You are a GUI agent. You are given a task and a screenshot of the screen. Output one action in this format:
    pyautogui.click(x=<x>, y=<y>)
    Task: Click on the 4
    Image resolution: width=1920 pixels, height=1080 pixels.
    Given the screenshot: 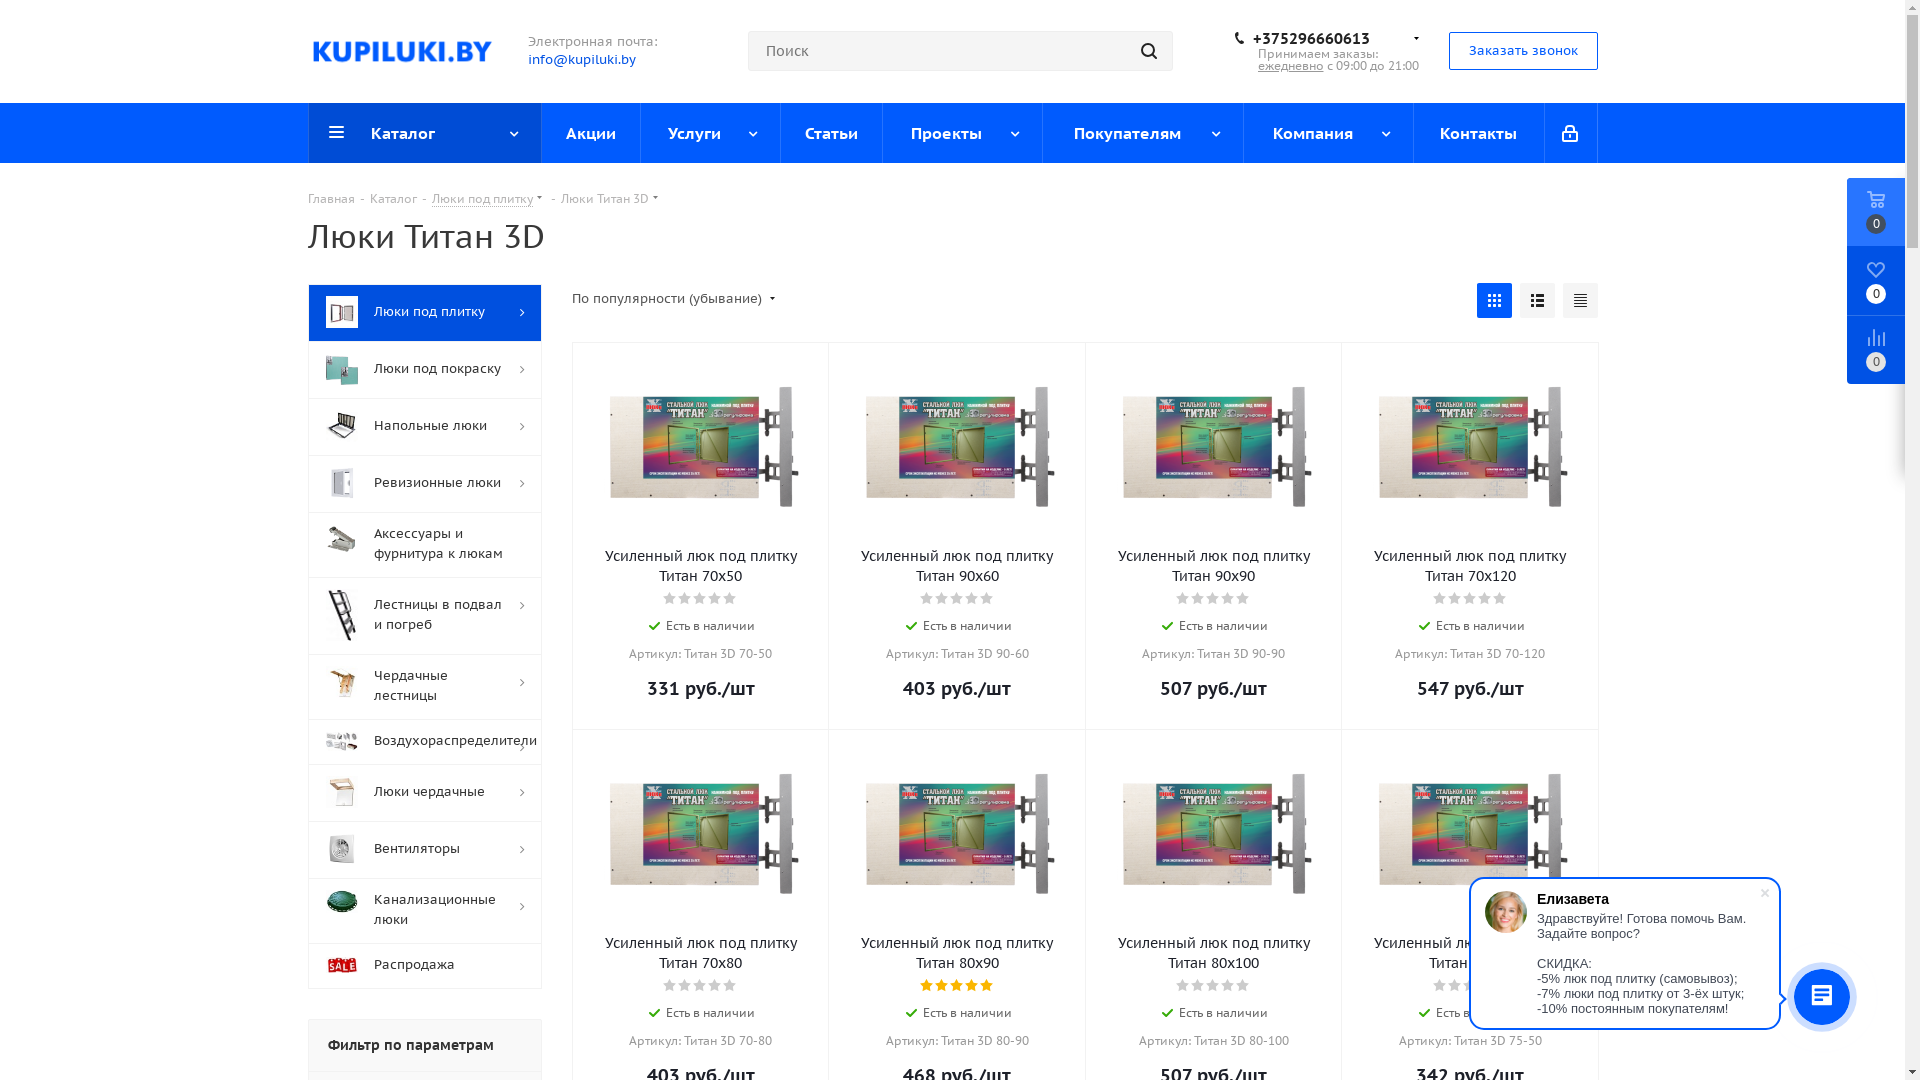 What is the action you would take?
    pyautogui.click(x=1486, y=986)
    